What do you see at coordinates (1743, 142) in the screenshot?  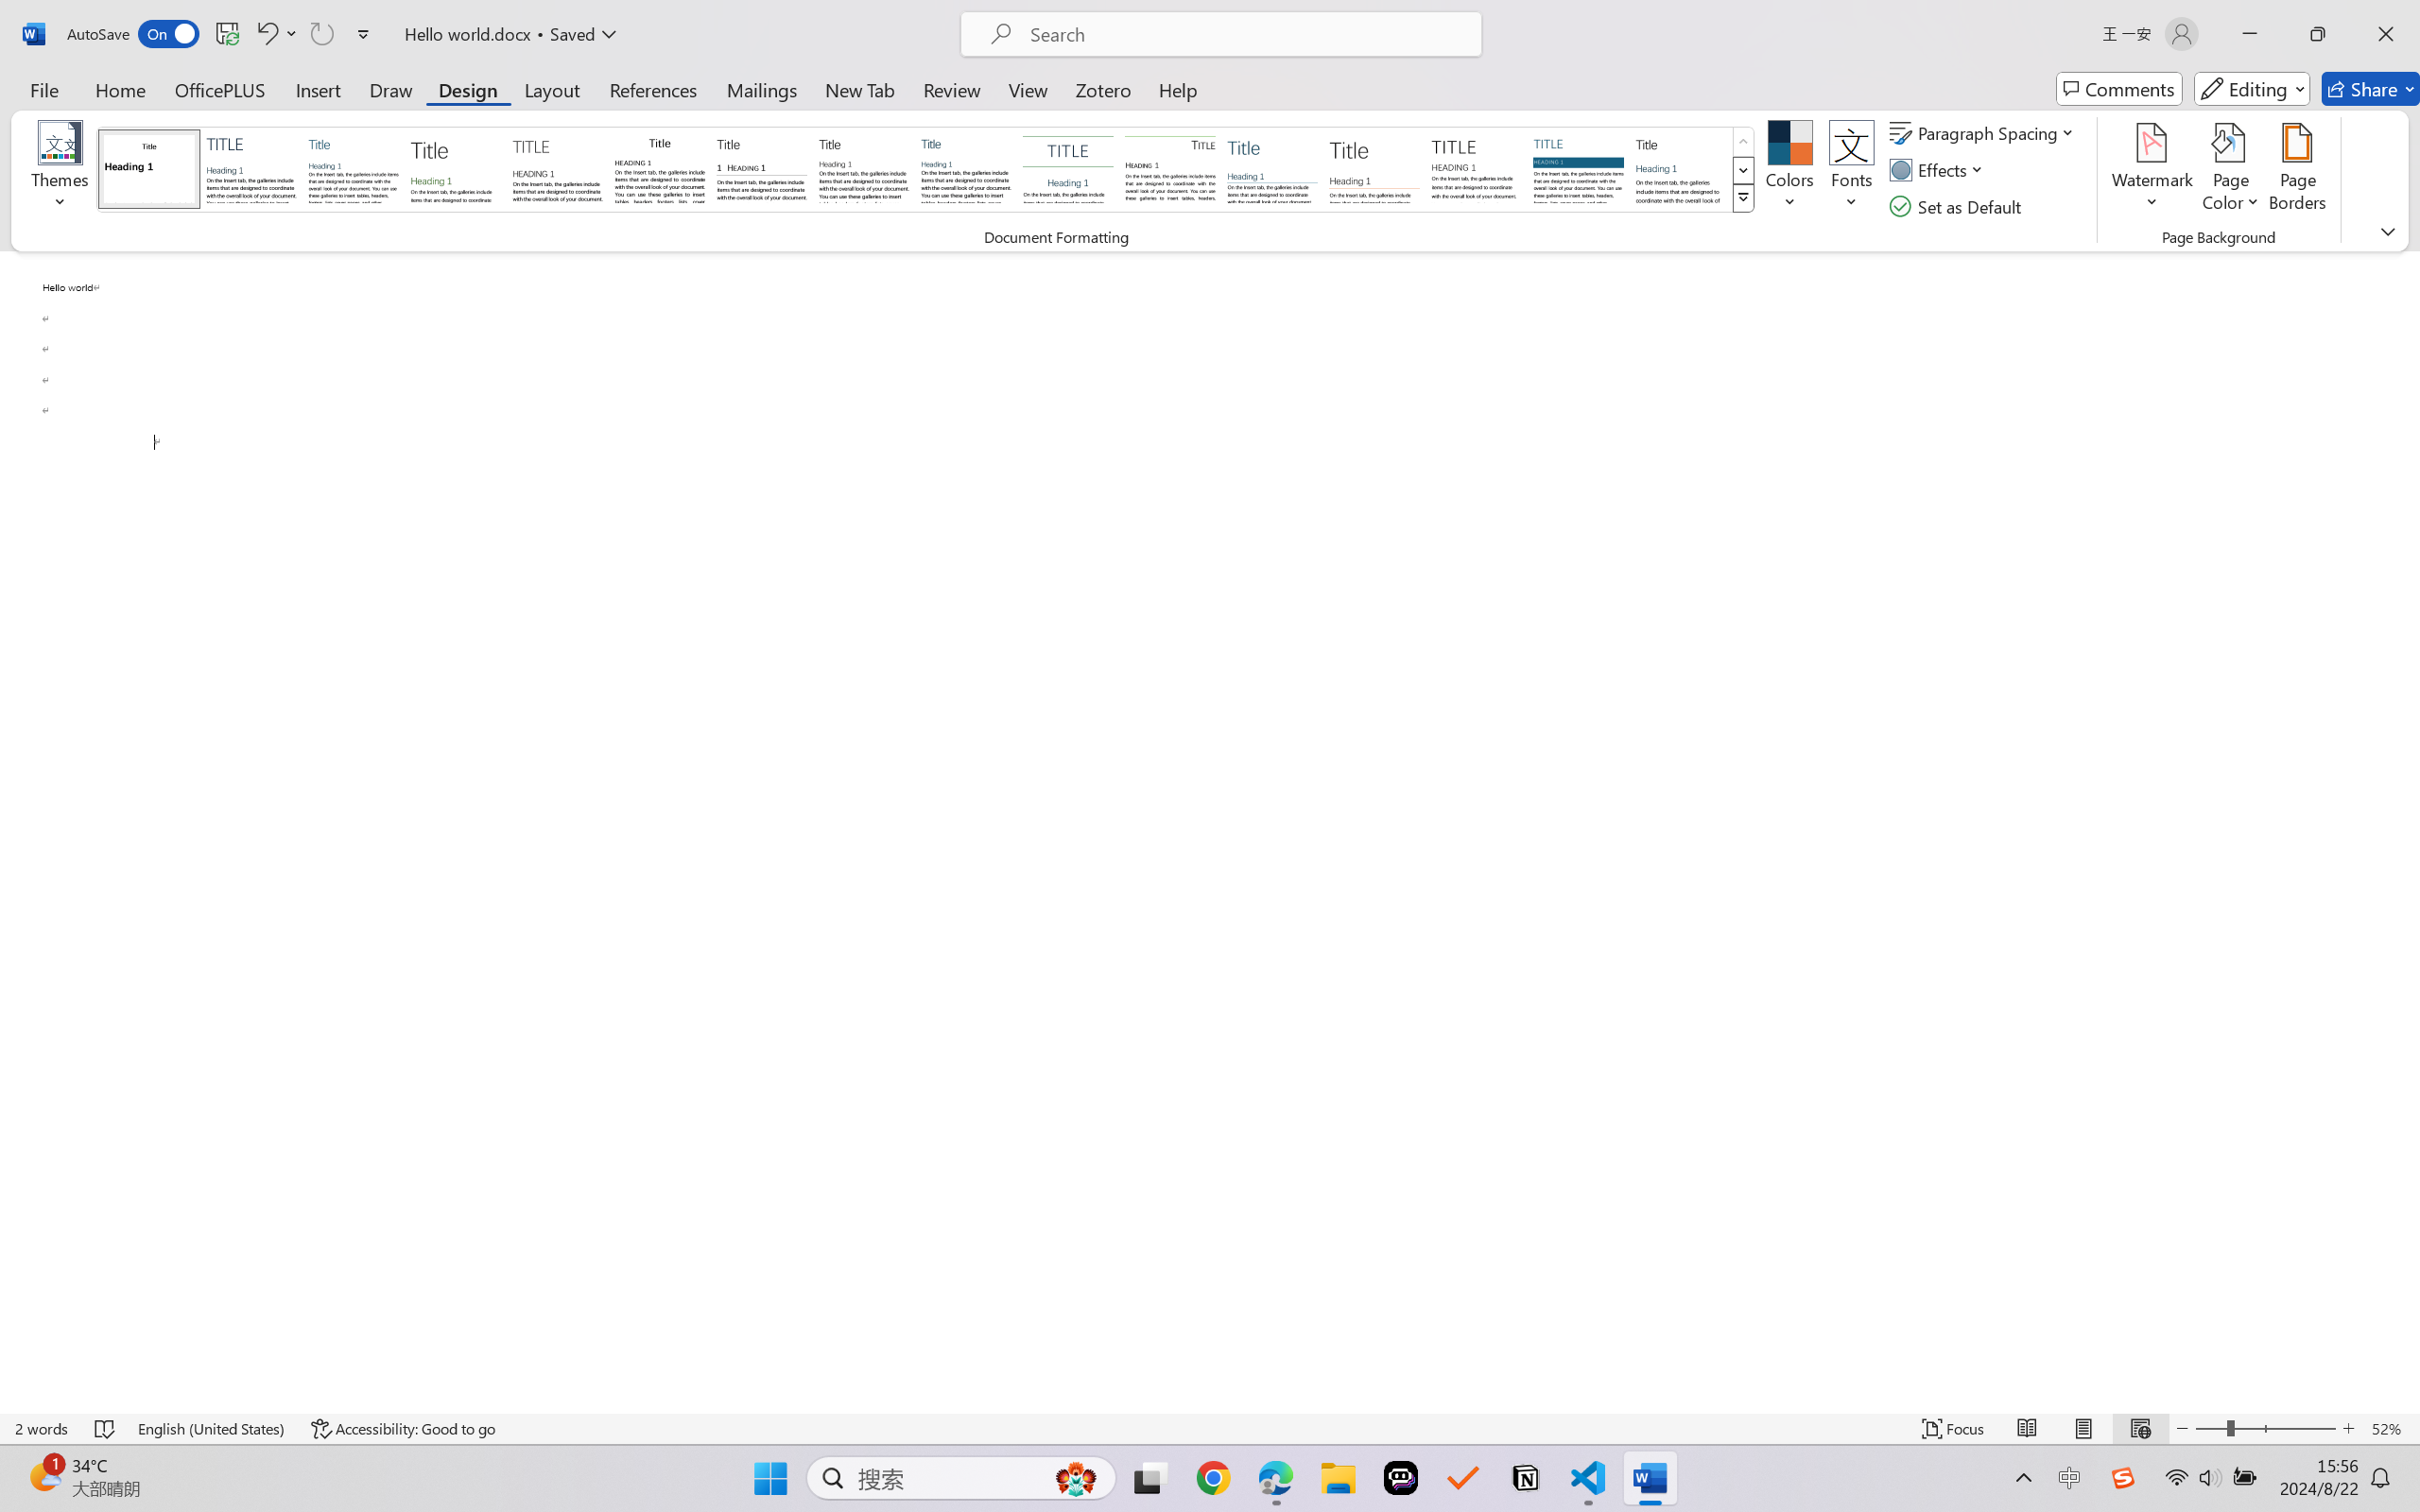 I see `Row up` at bounding box center [1743, 142].